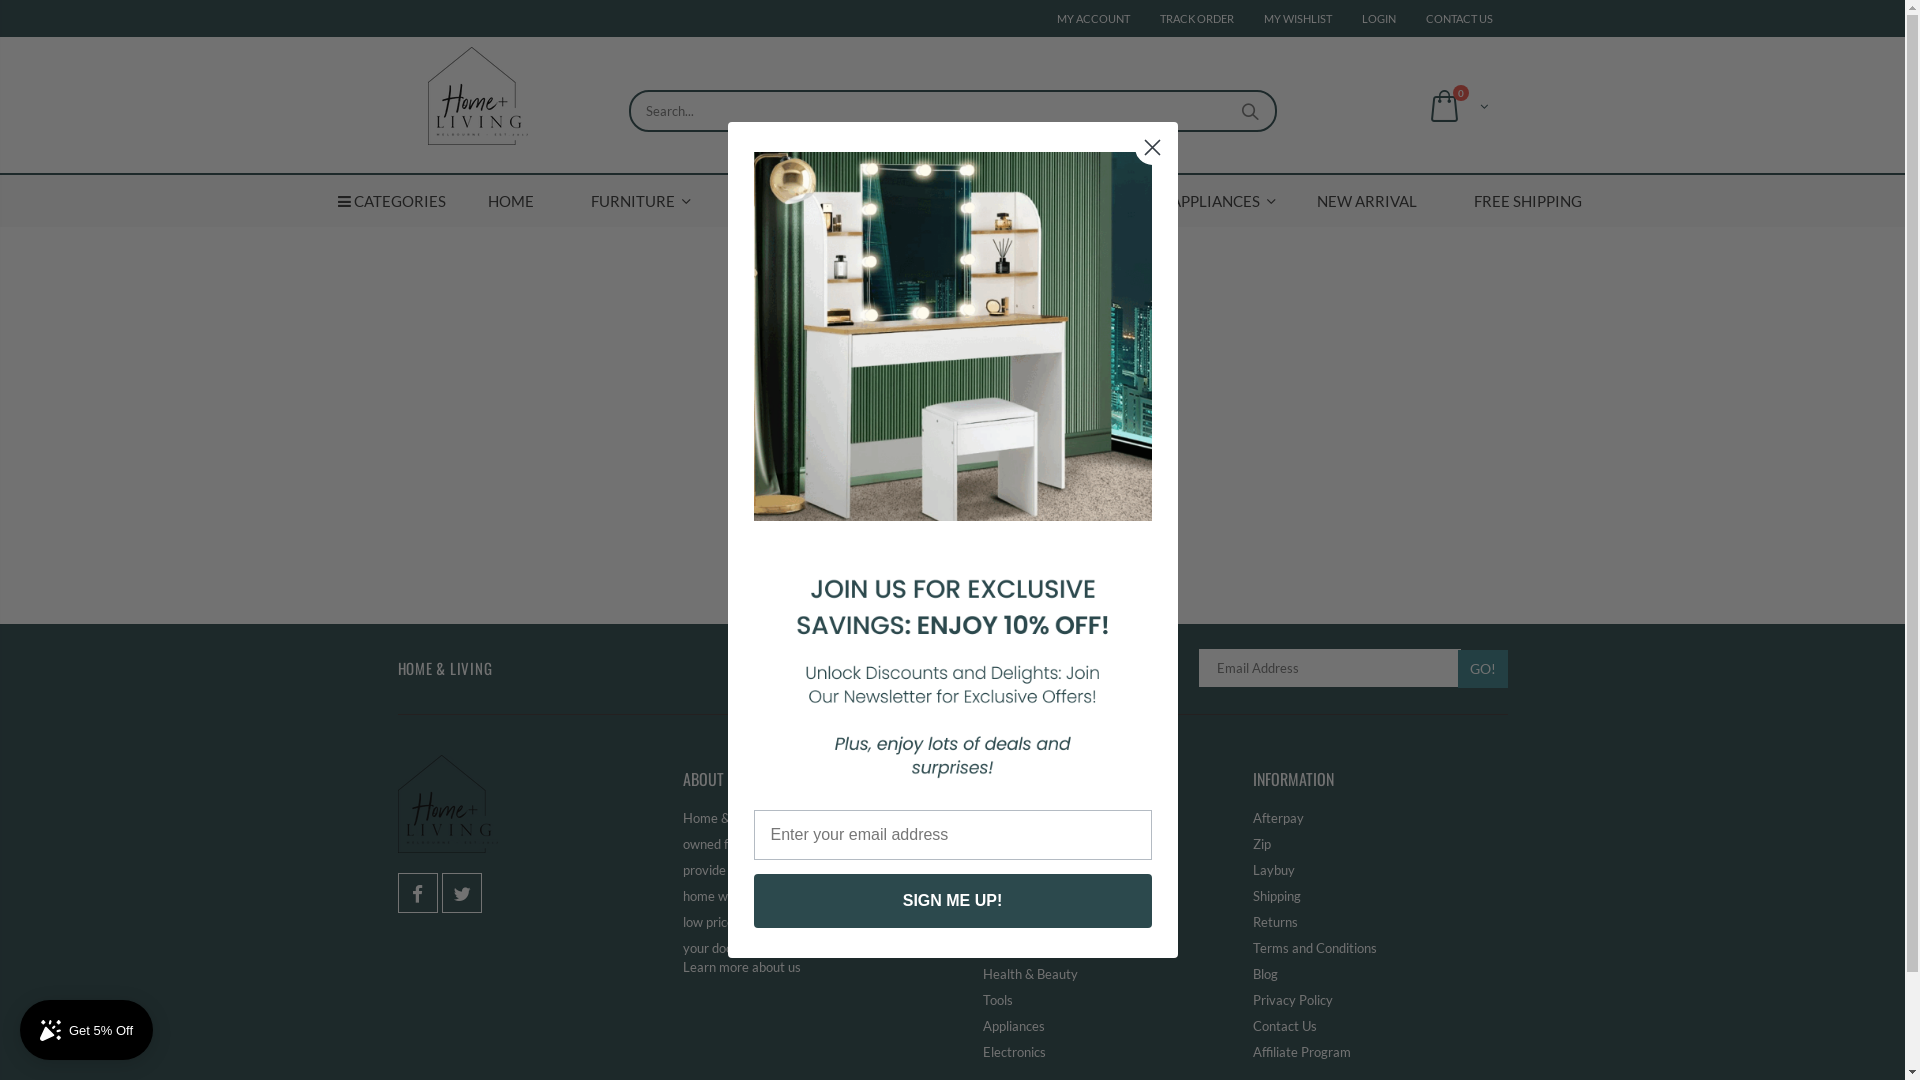  I want to click on FURNITURE, so click(633, 201).